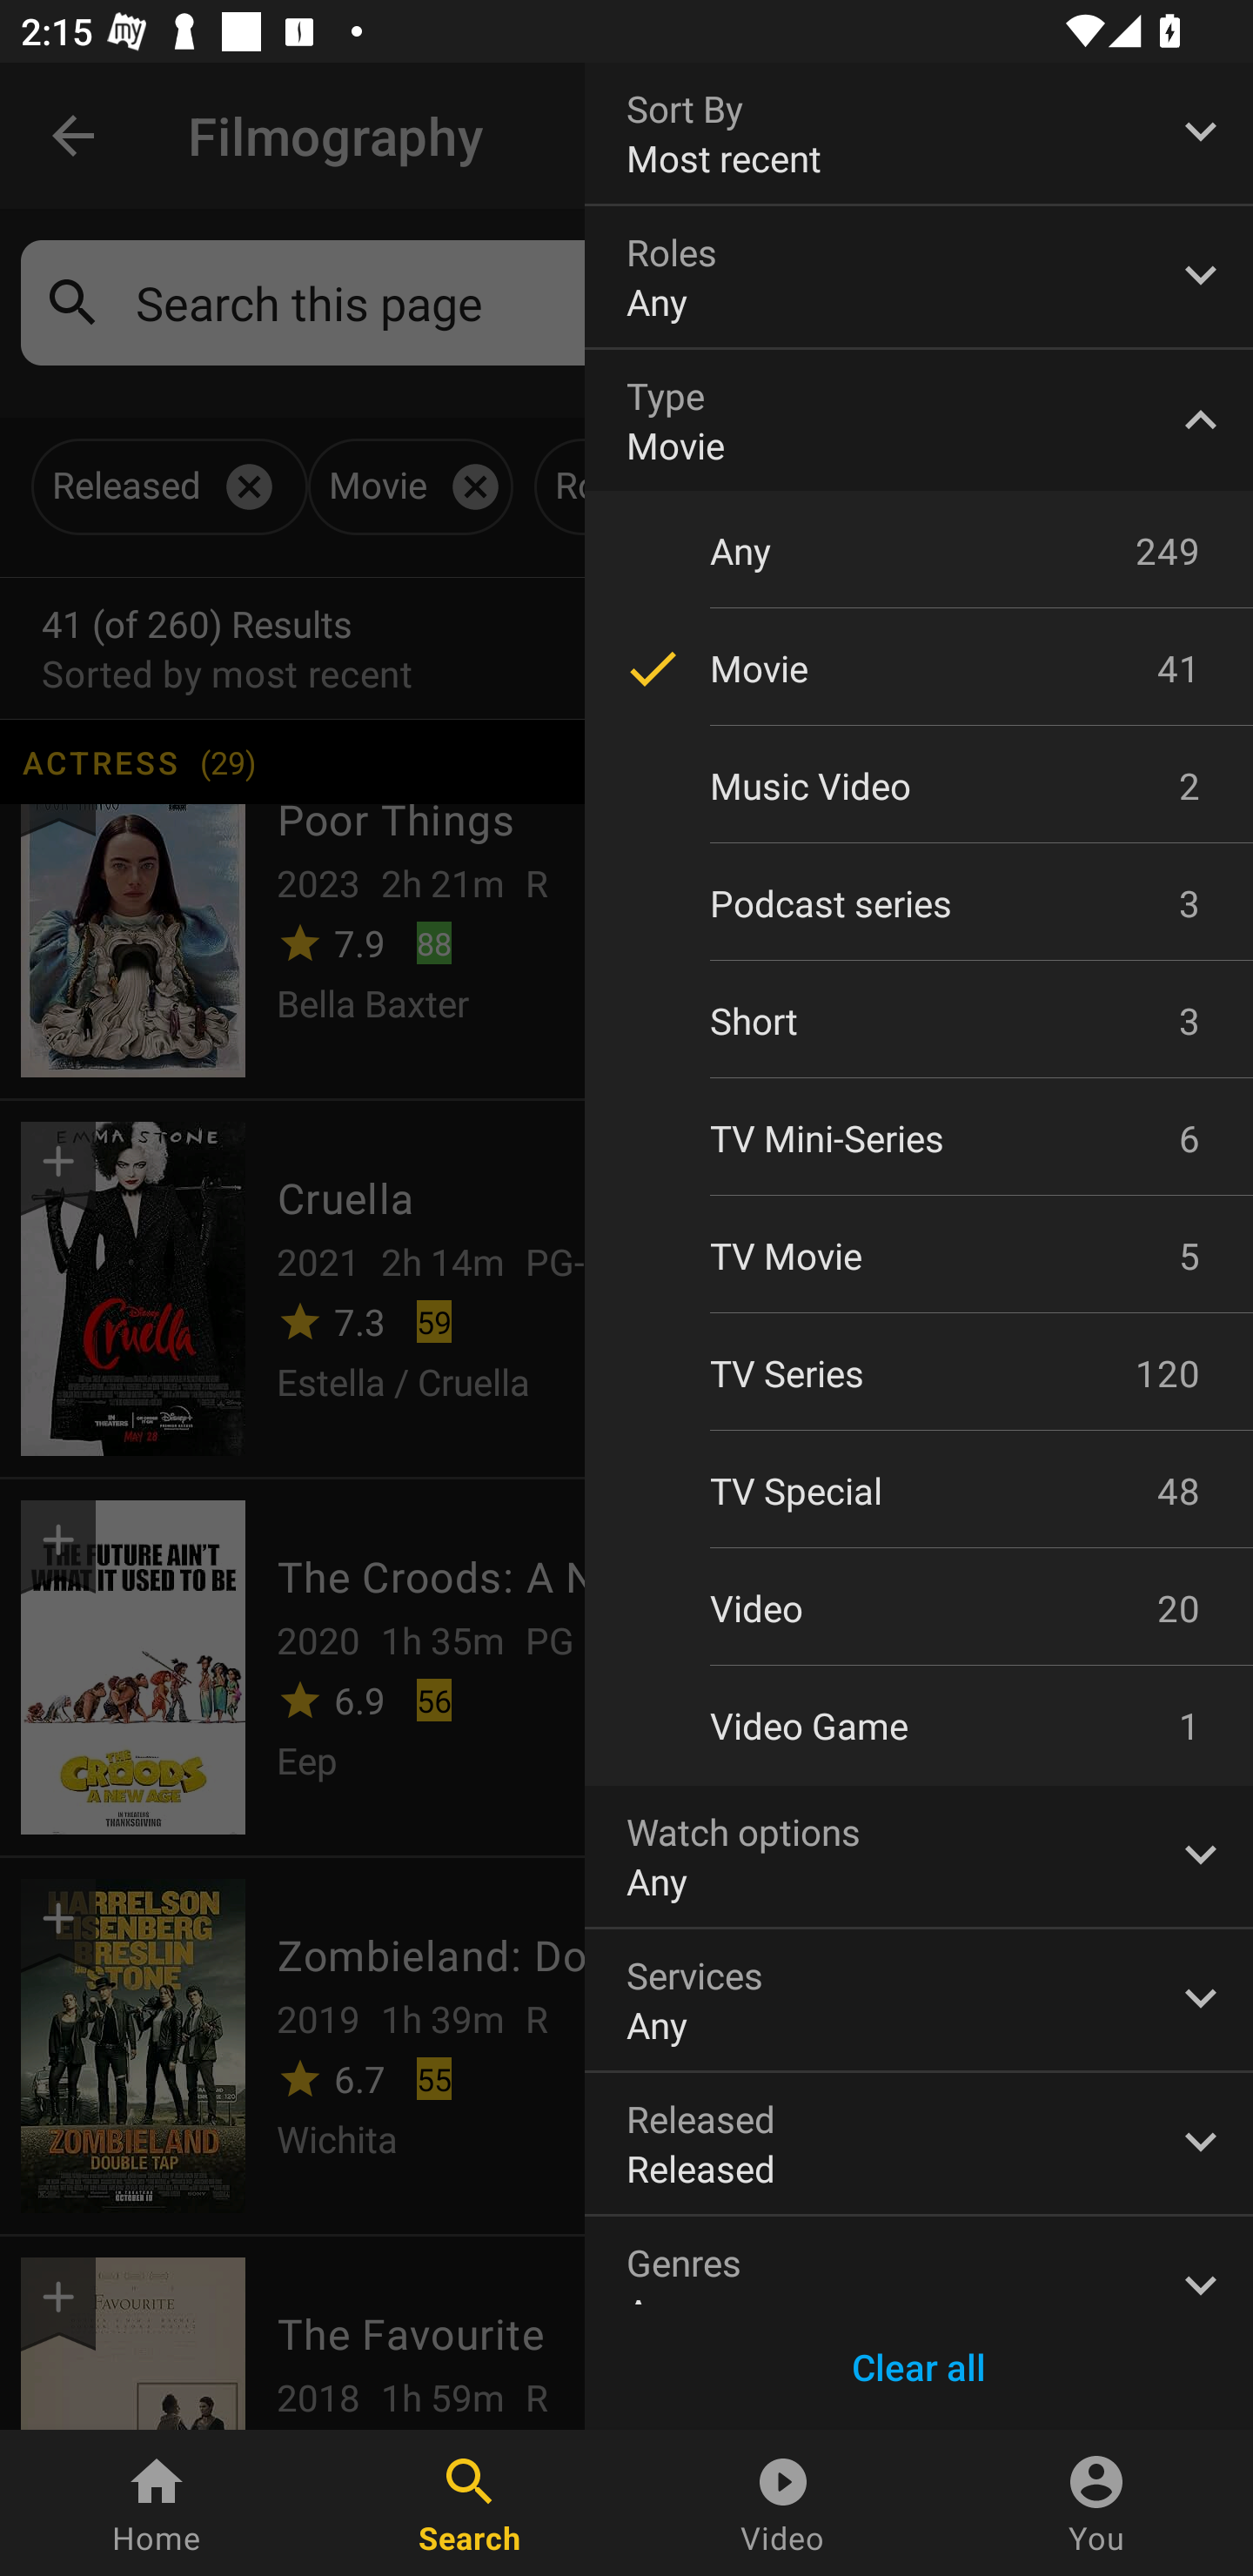  Describe the element at coordinates (919, 1855) in the screenshot. I see `Watch options Any` at that location.